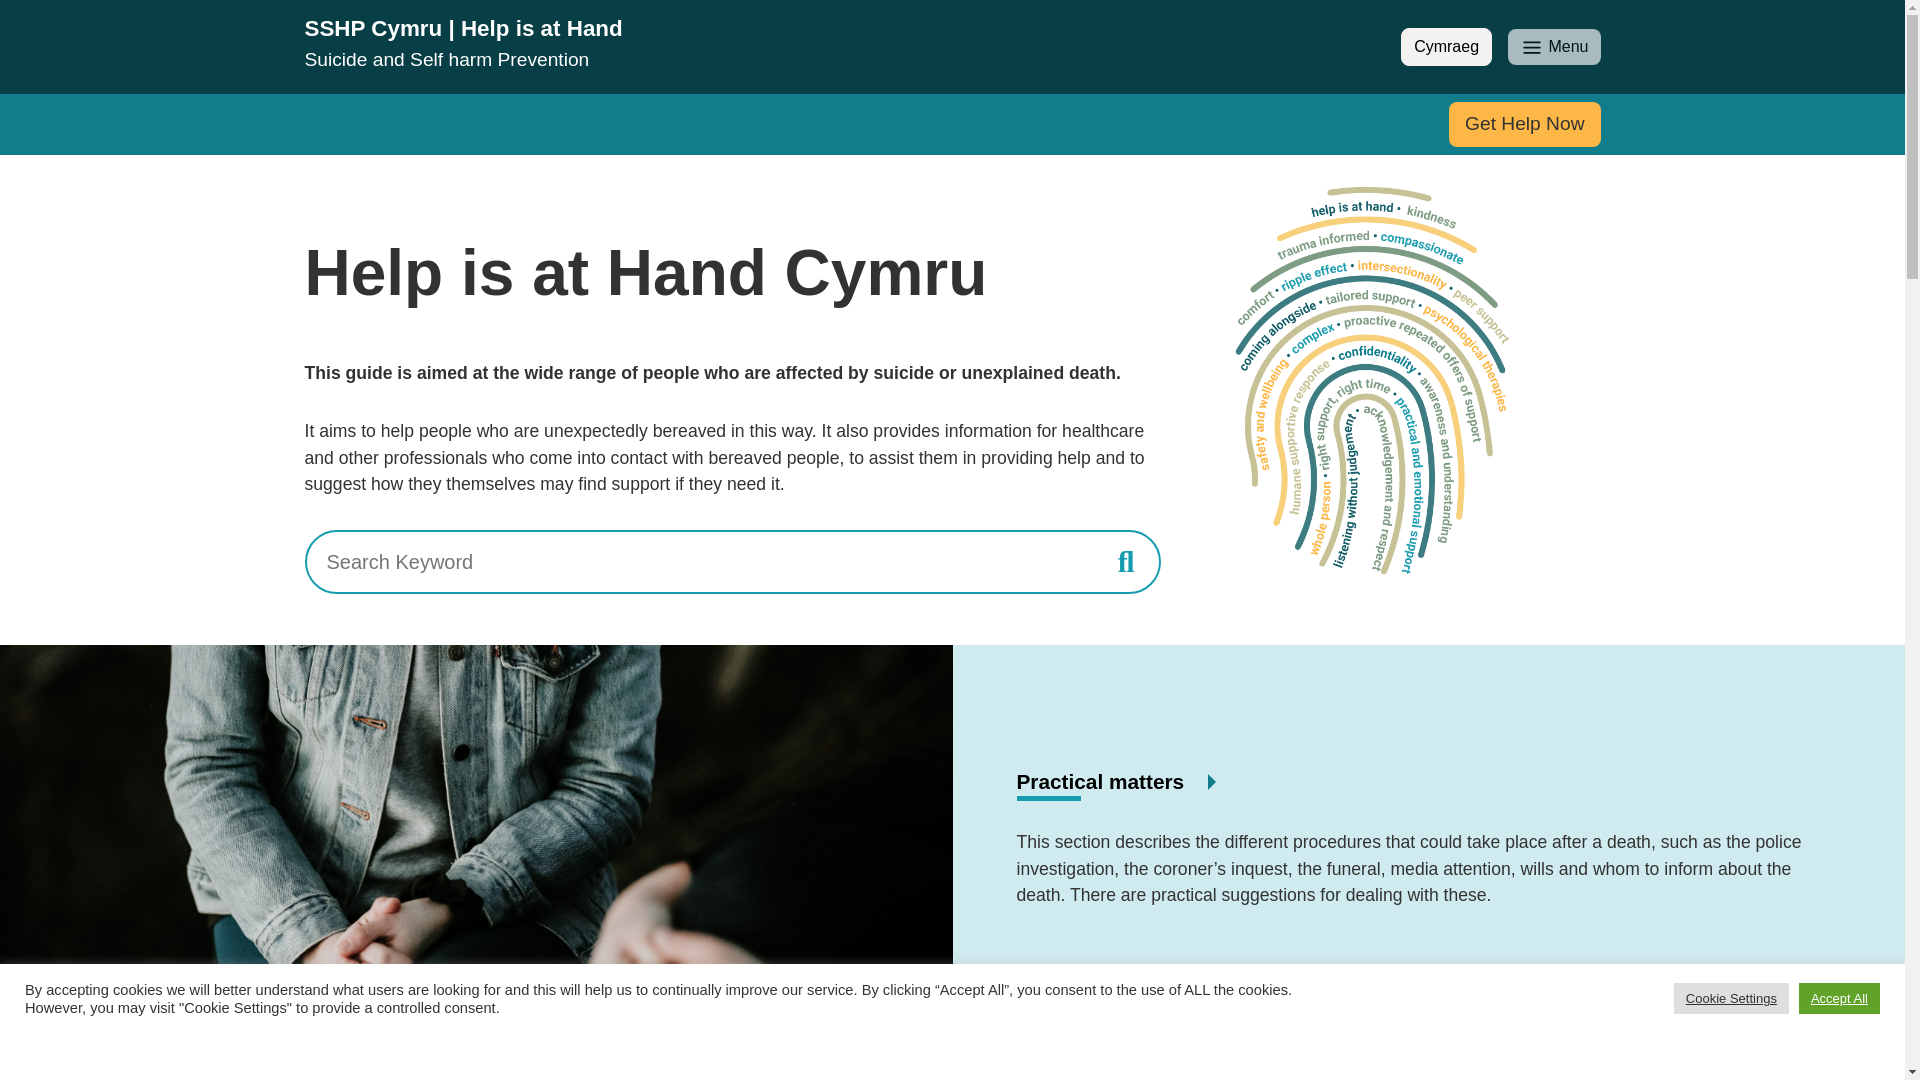 This screenshot has width=1920, height=1080. I want to click on Get Help Now, so click(15, 10).